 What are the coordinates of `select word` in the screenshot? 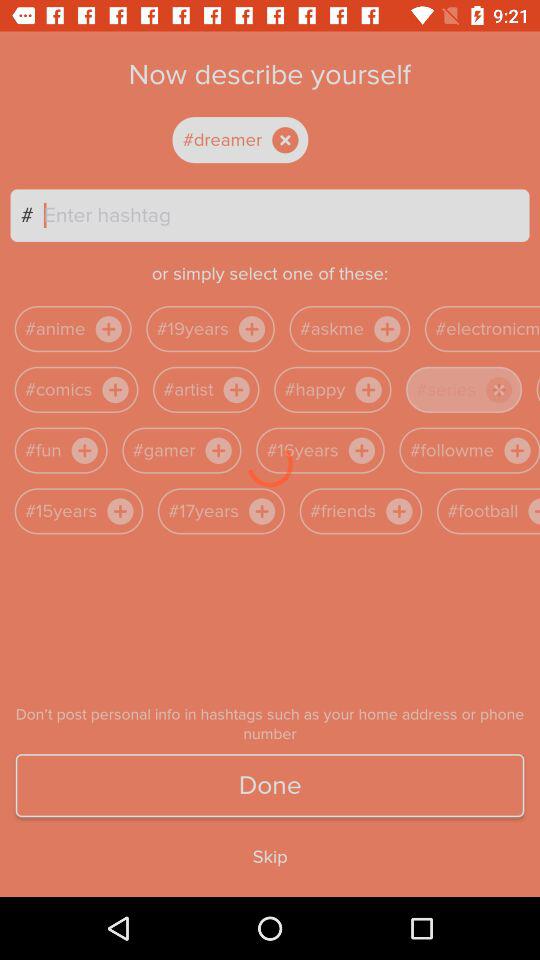 It's located at (257, 140).